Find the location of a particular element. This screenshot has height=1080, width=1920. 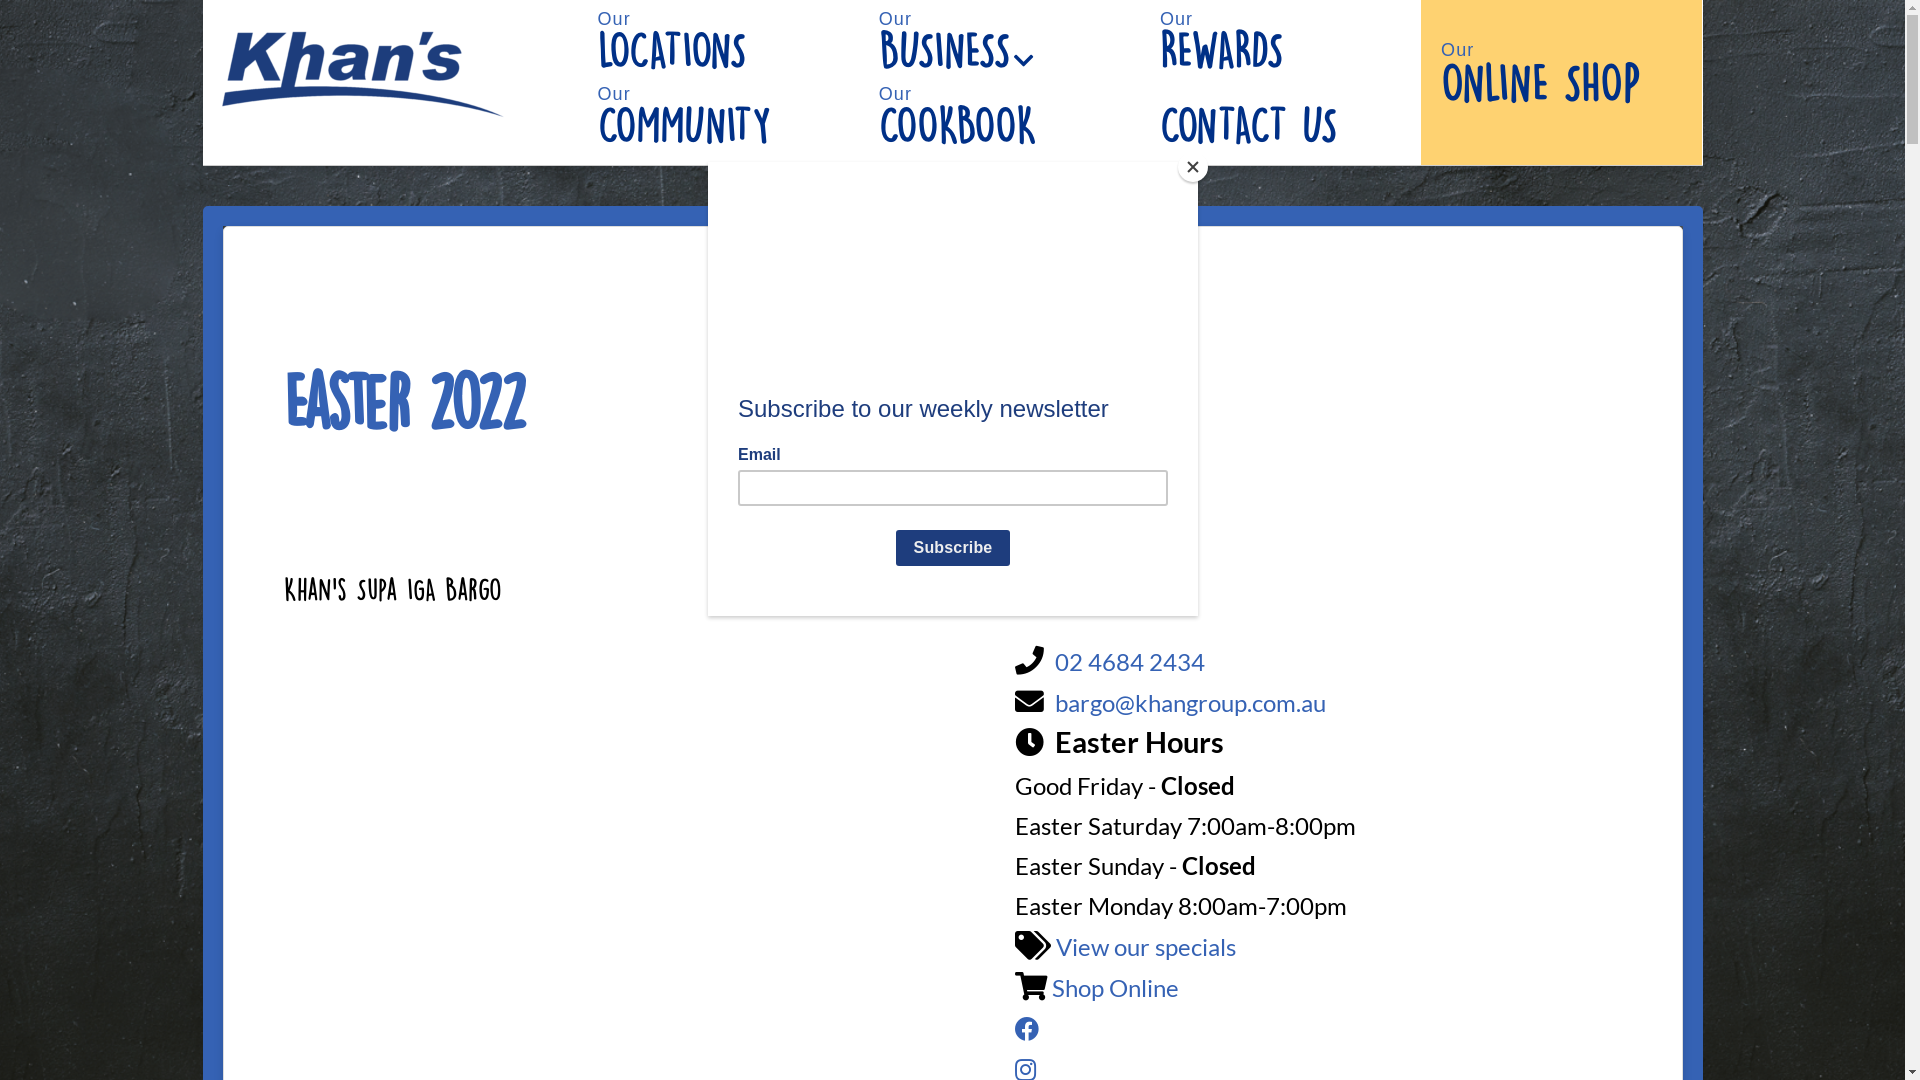

CONTACT US is located at coordinates (1280, 168).